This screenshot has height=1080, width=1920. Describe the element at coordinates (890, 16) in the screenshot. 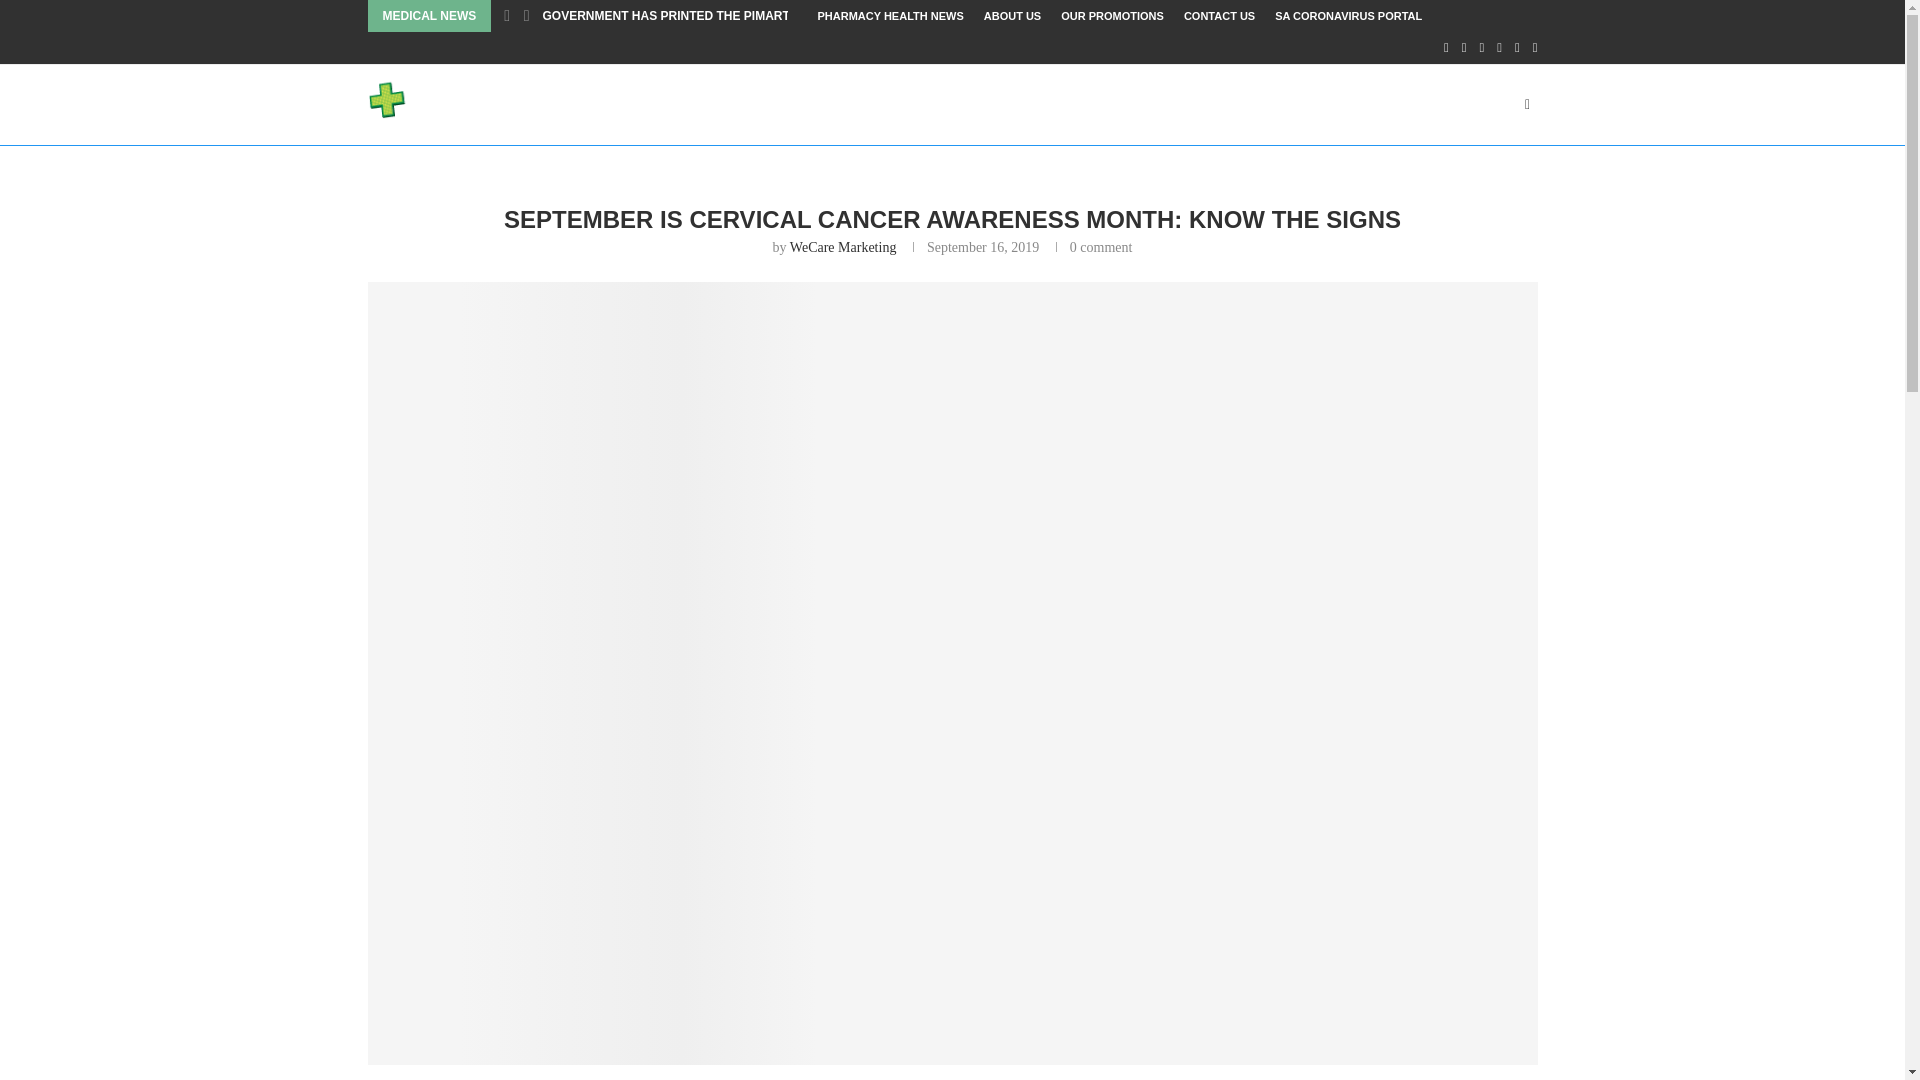

I see `PHARMACY HEALTH NEWS` at that location.